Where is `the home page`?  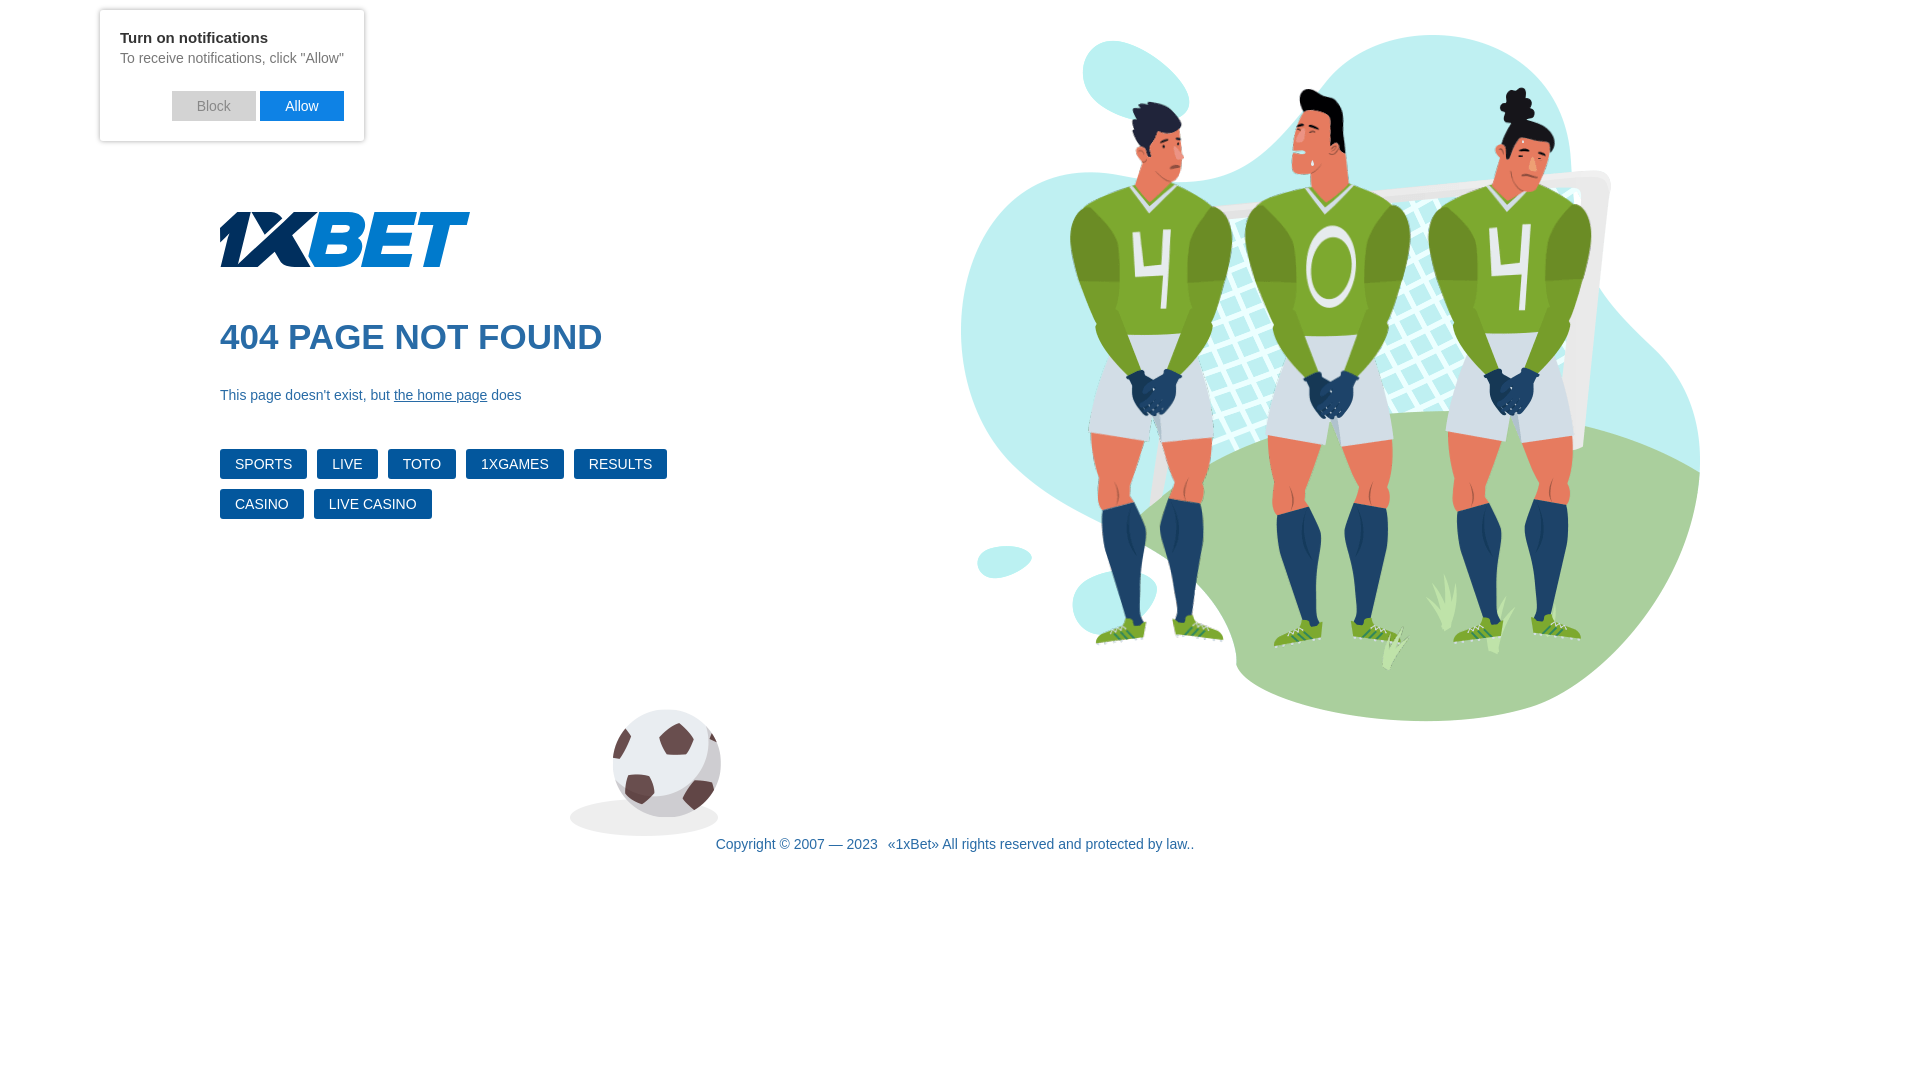 the home page is located at coordinates (440, 395).